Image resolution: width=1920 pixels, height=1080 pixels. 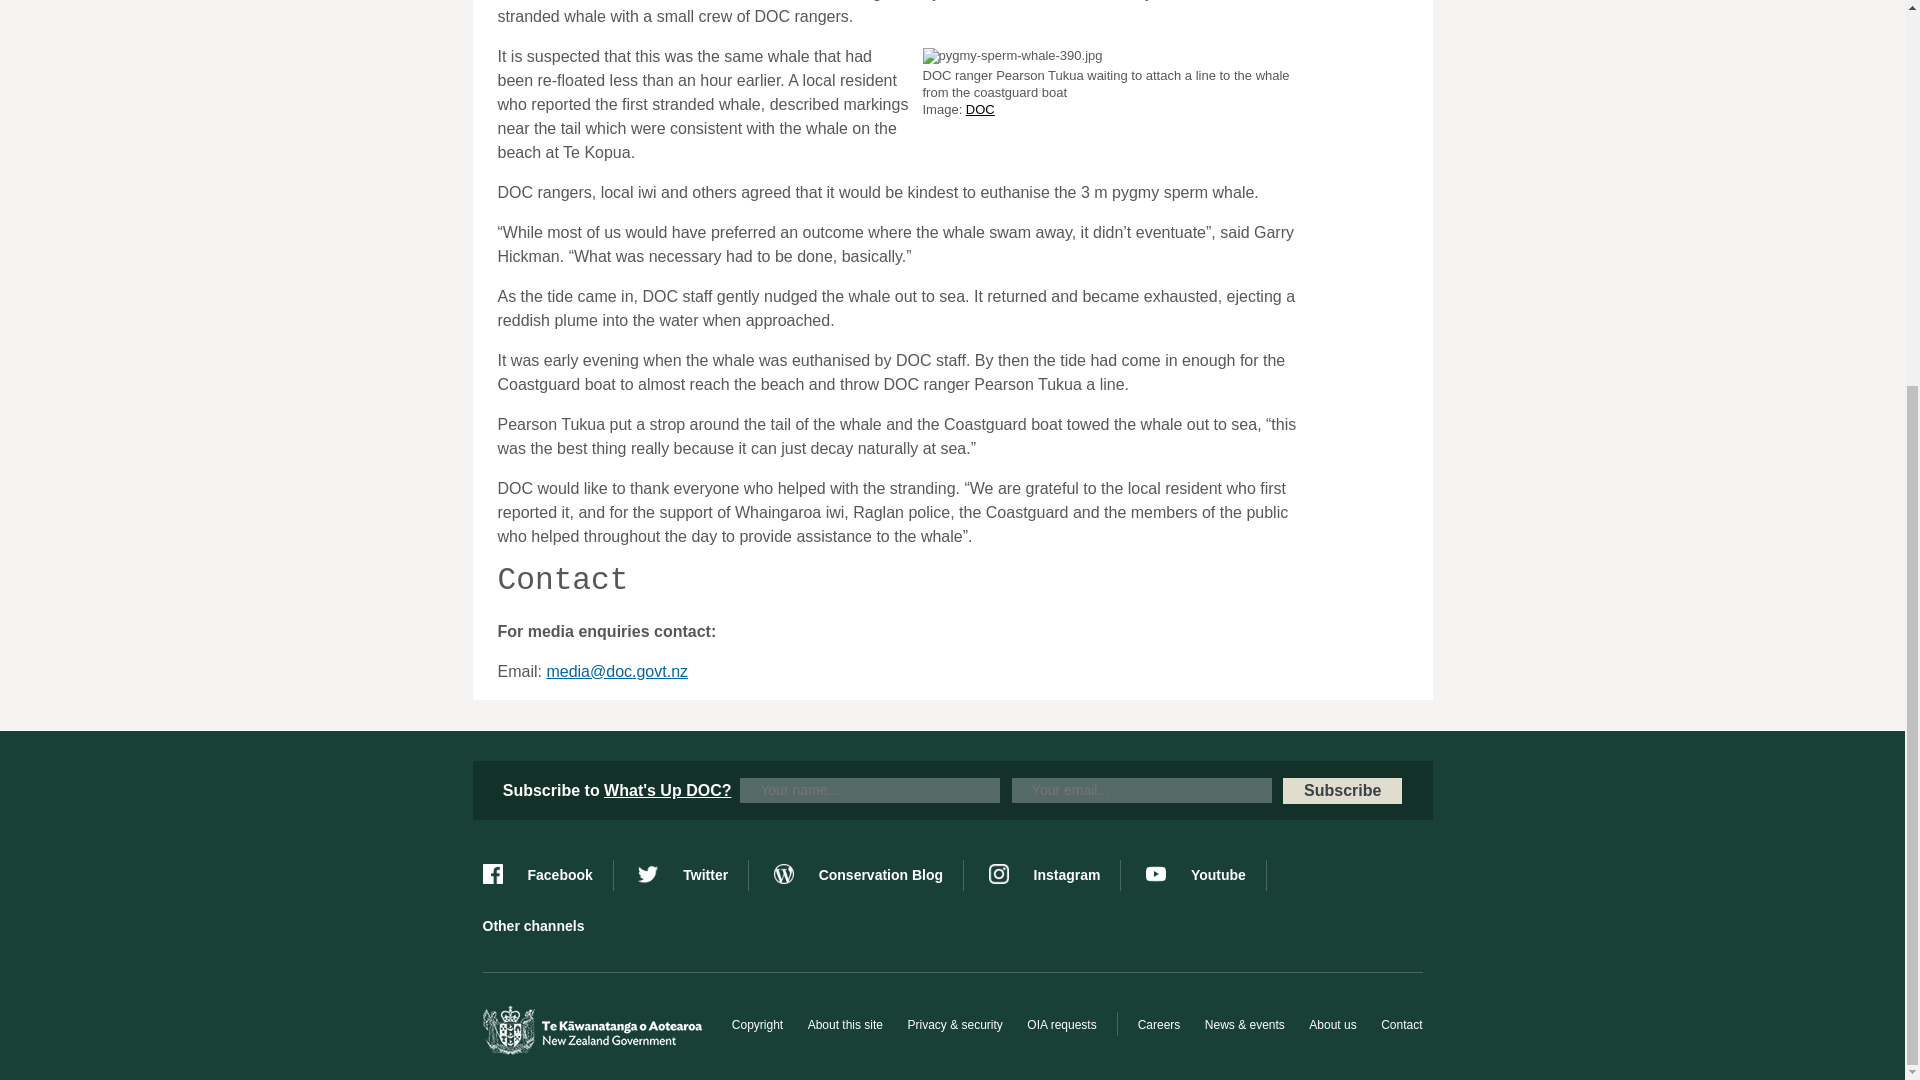 I want to click on blog, so click(x=868, y=875).